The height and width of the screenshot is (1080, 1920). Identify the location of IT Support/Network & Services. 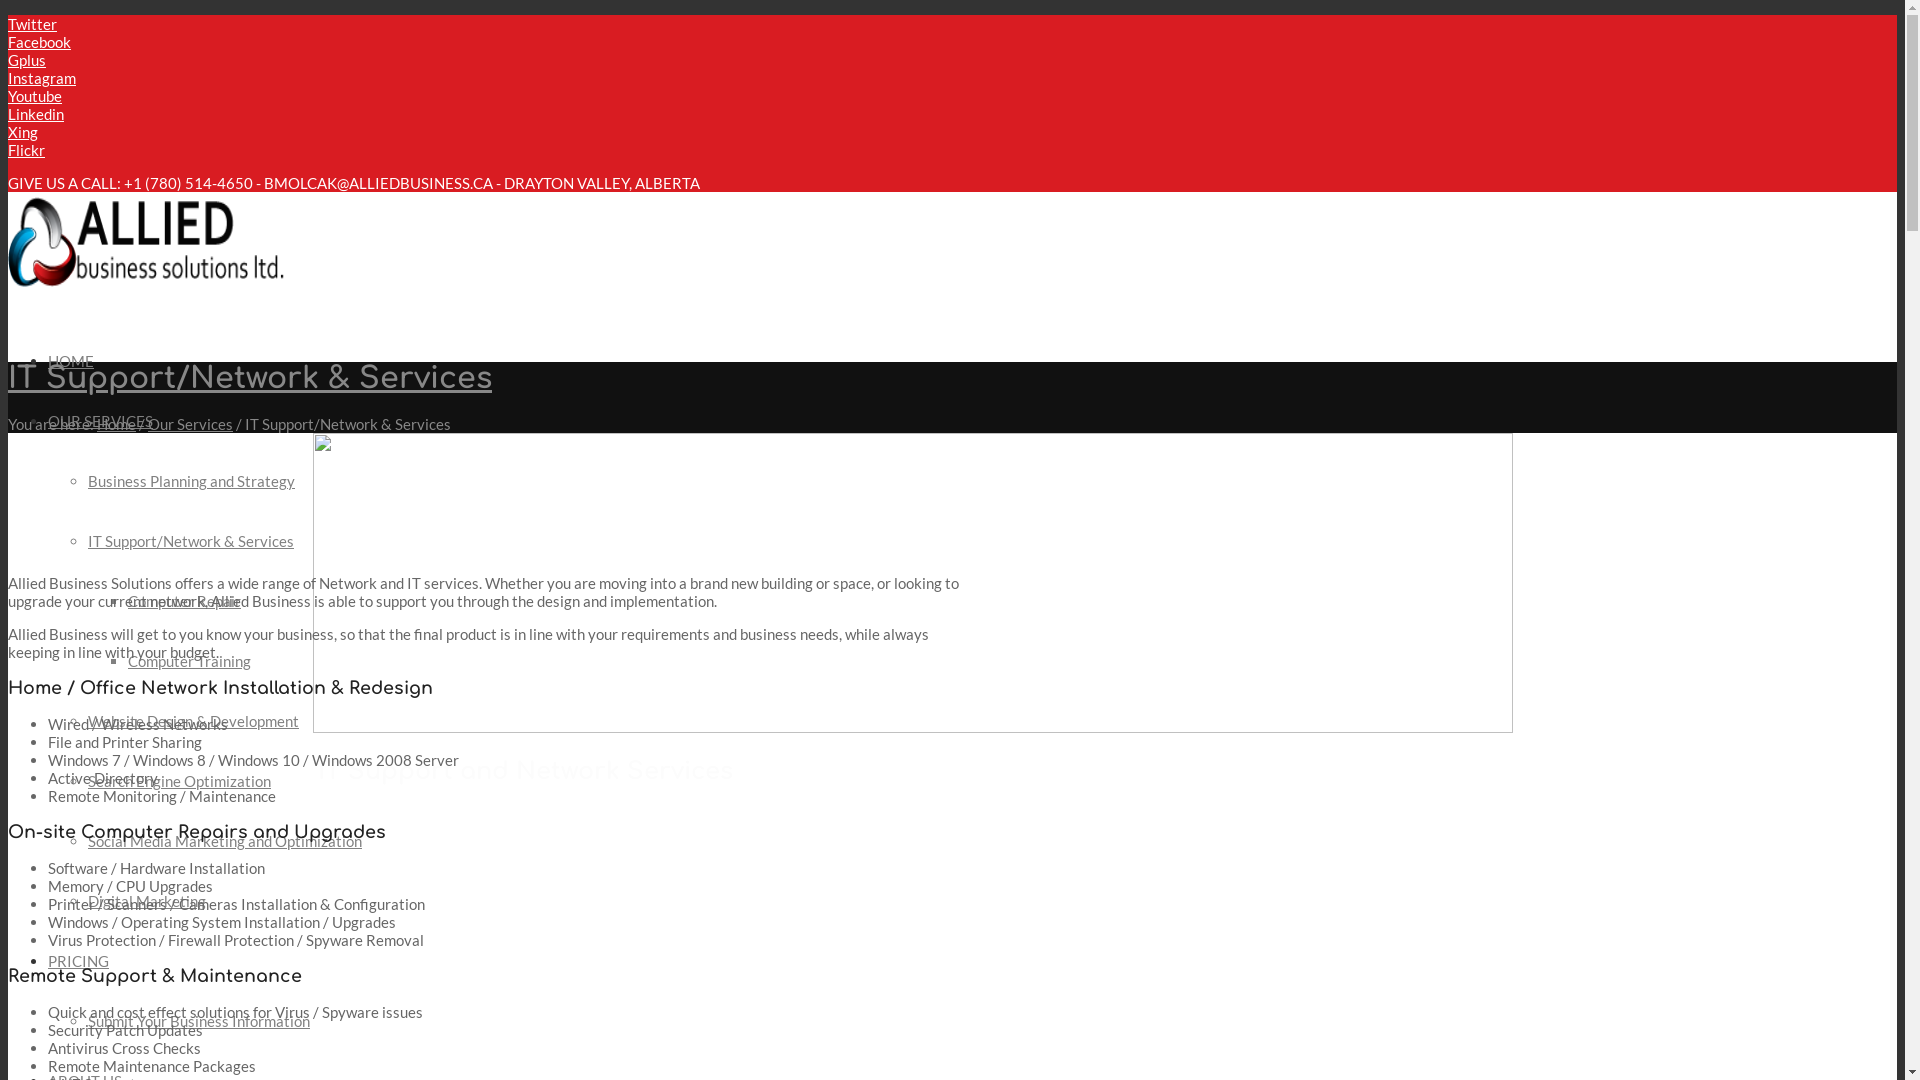
(191, 541).